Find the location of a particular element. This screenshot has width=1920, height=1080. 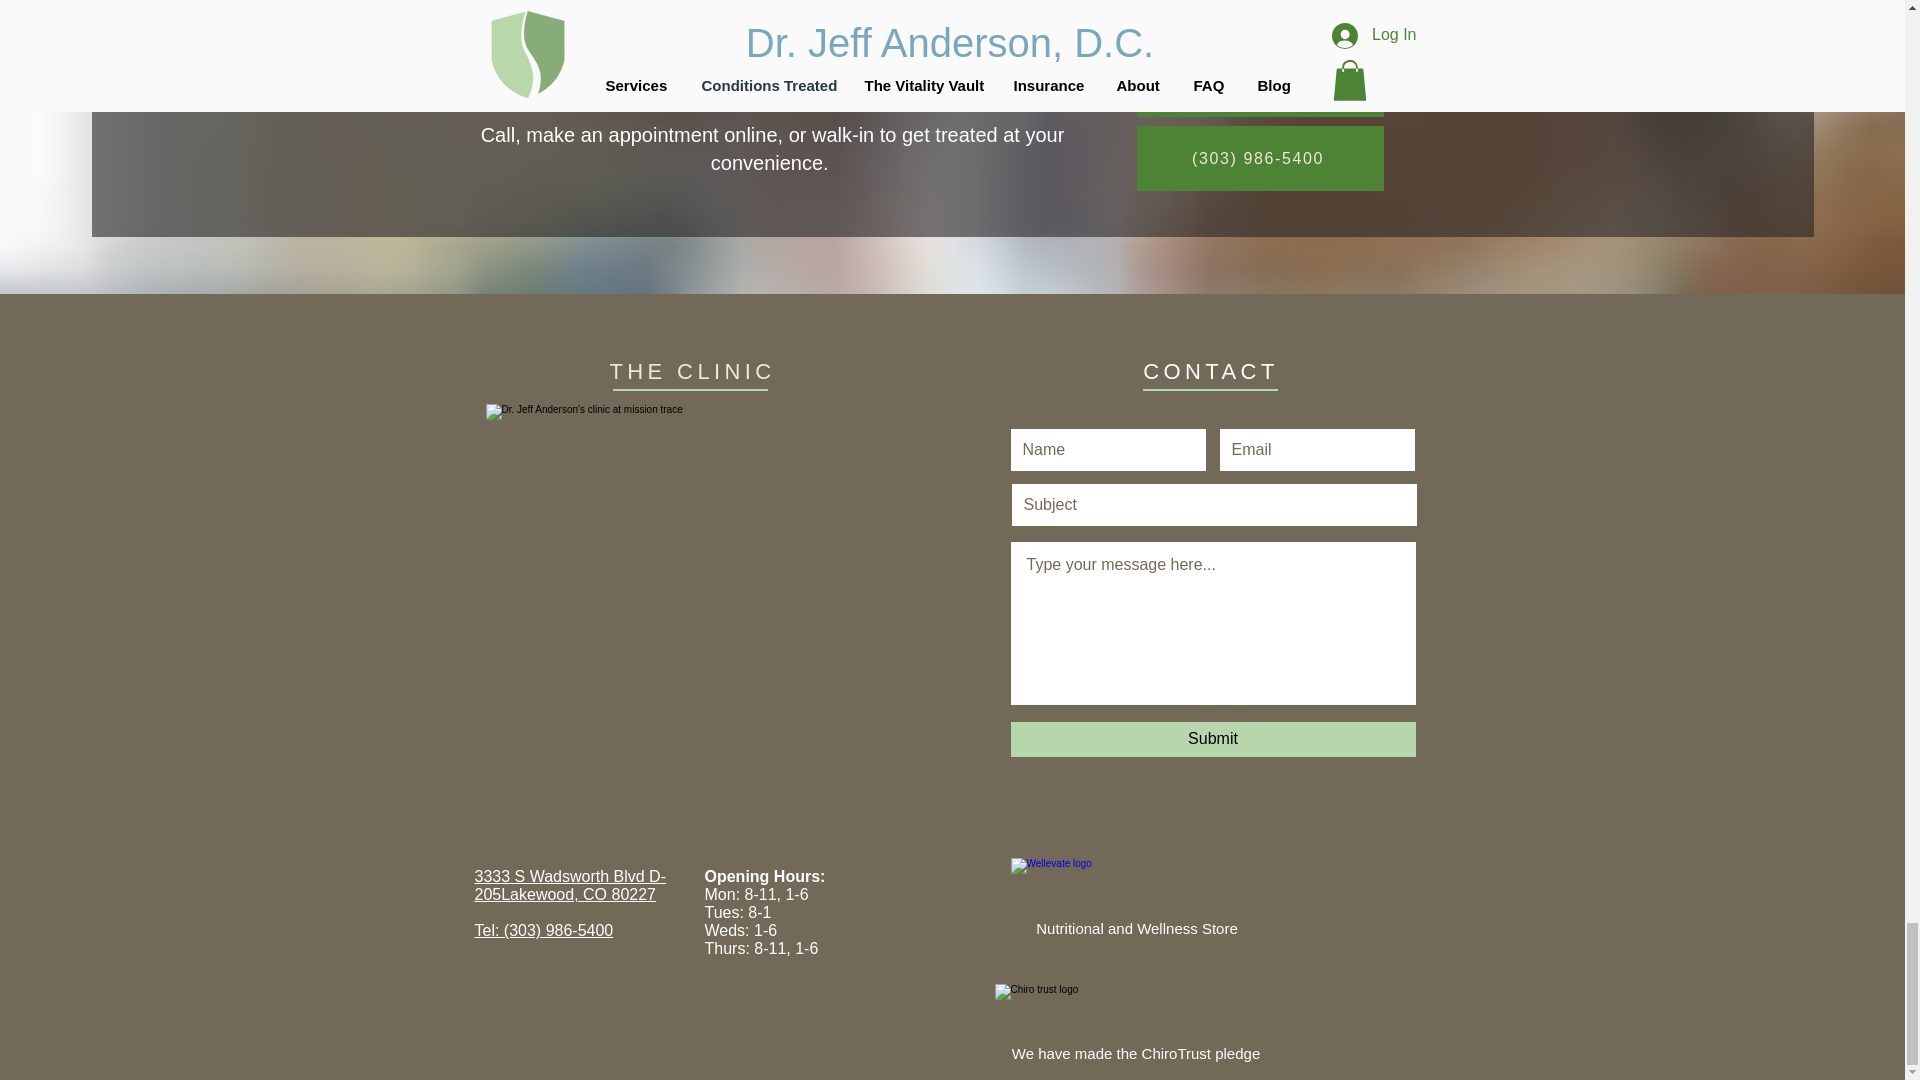

3333 S Wadsworth Blvd D-205Lakewood, CO 80227 is located at coordinates (569, 885).